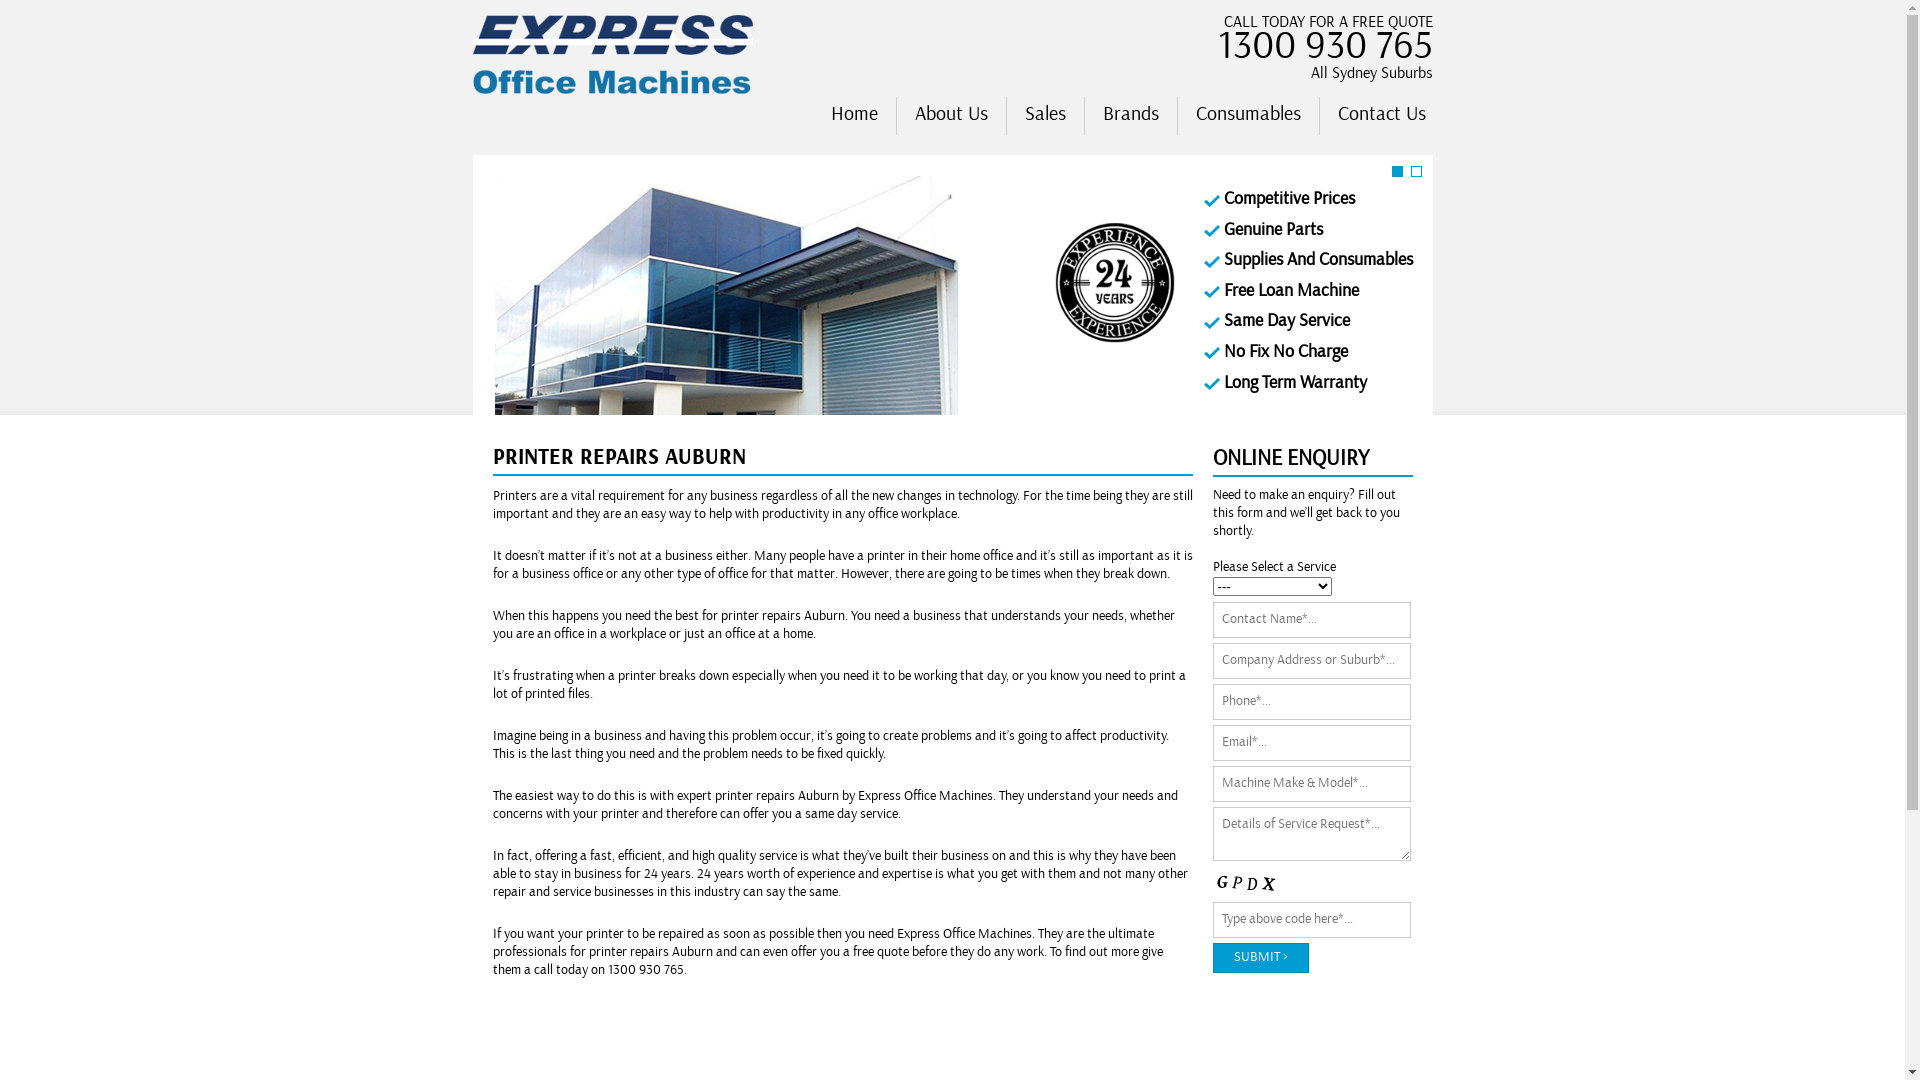 This screenshot has width=1920, height=1080. Describe the element at coordinates (1415, 172) in the screenshot. I see `2` at that location.